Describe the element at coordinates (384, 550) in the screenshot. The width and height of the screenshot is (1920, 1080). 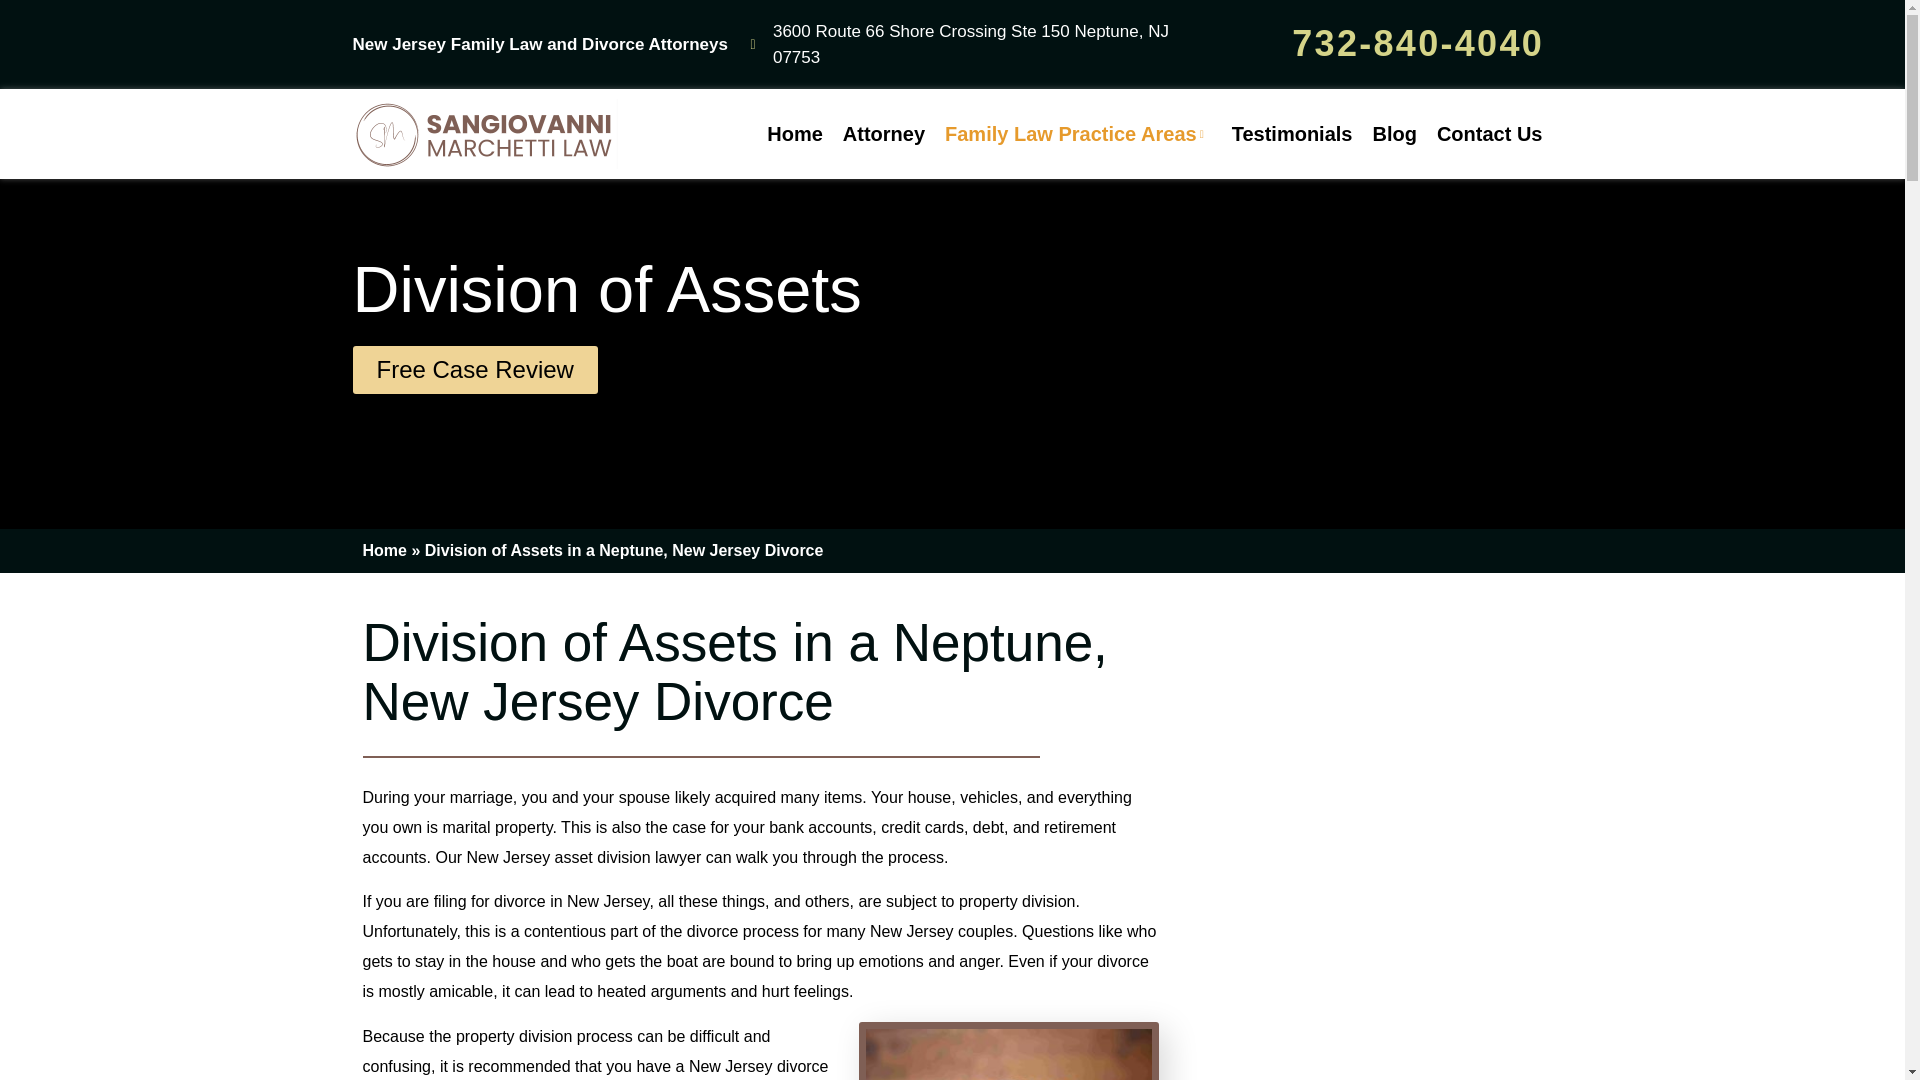
I see `Home` at that location.